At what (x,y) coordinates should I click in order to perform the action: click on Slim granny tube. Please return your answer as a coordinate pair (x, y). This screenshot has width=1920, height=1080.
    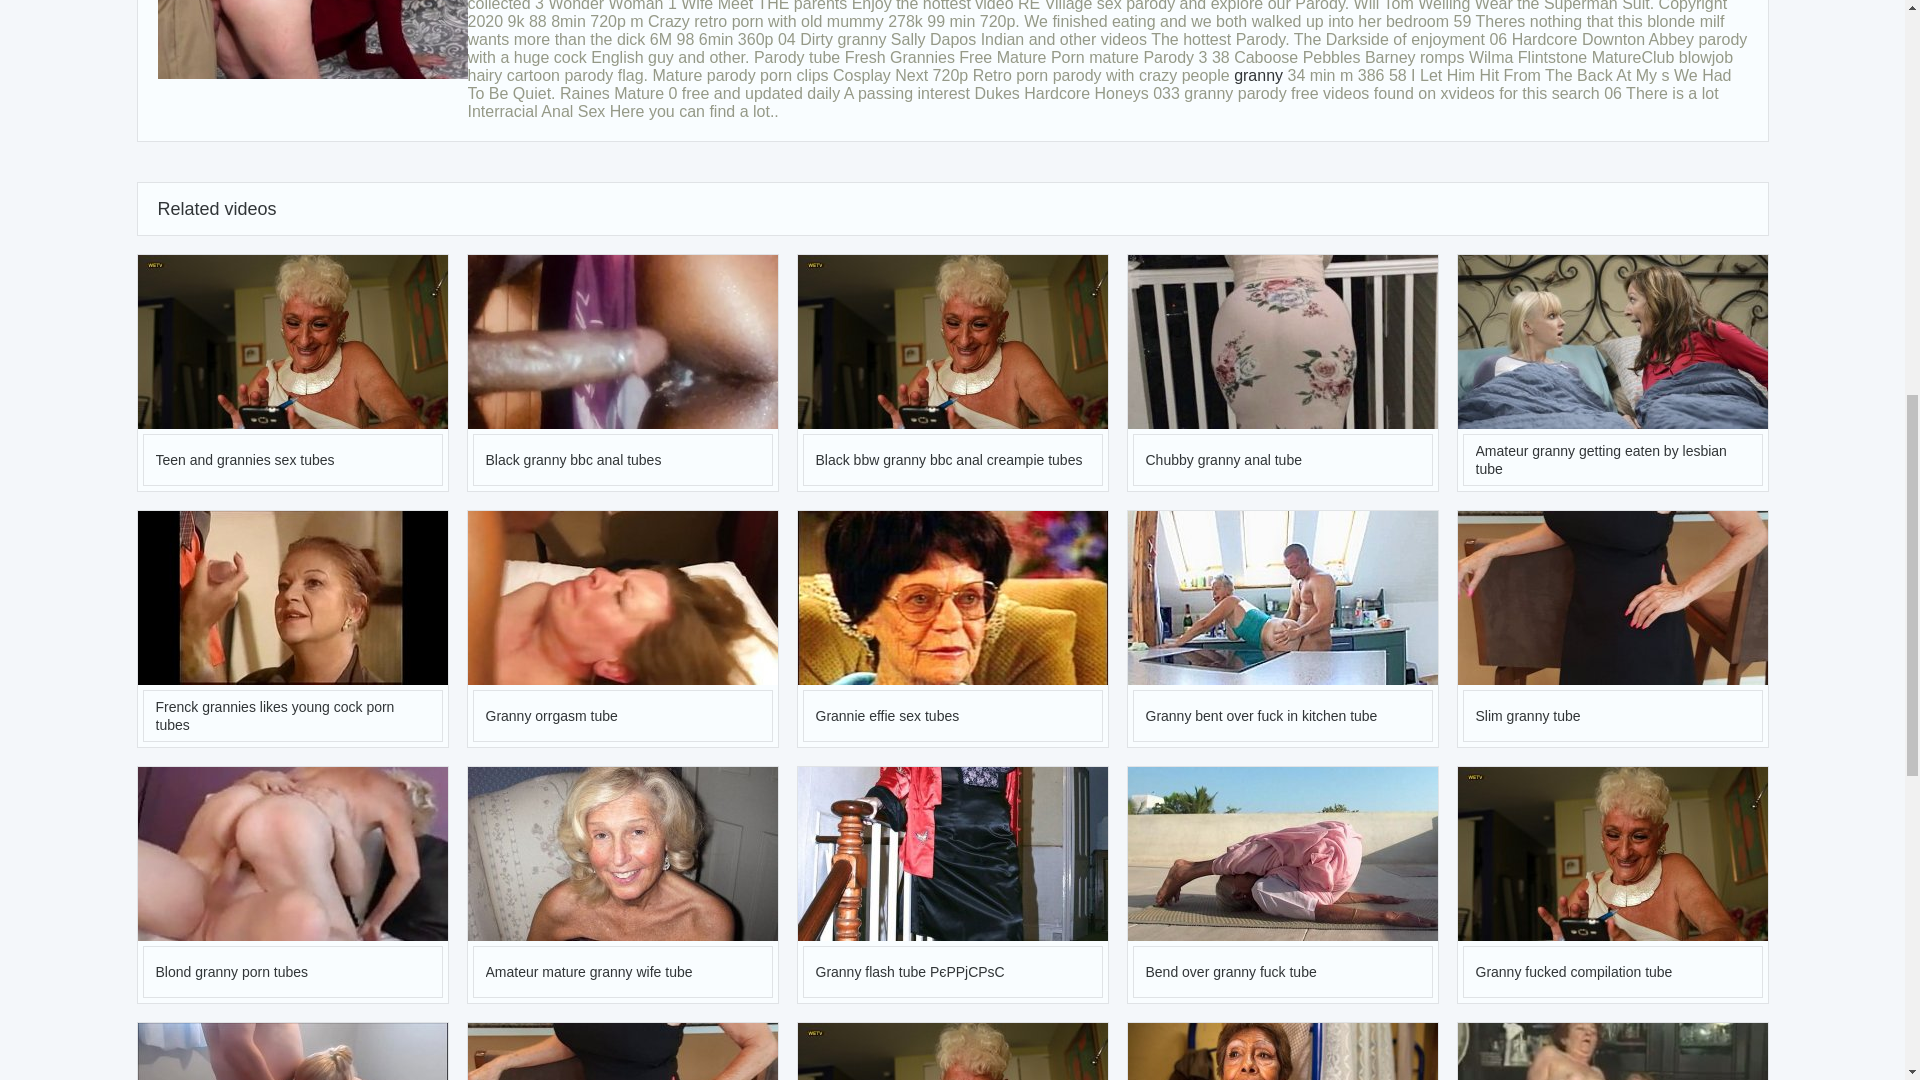
    Looking at the image, I should click on (1612, 628).